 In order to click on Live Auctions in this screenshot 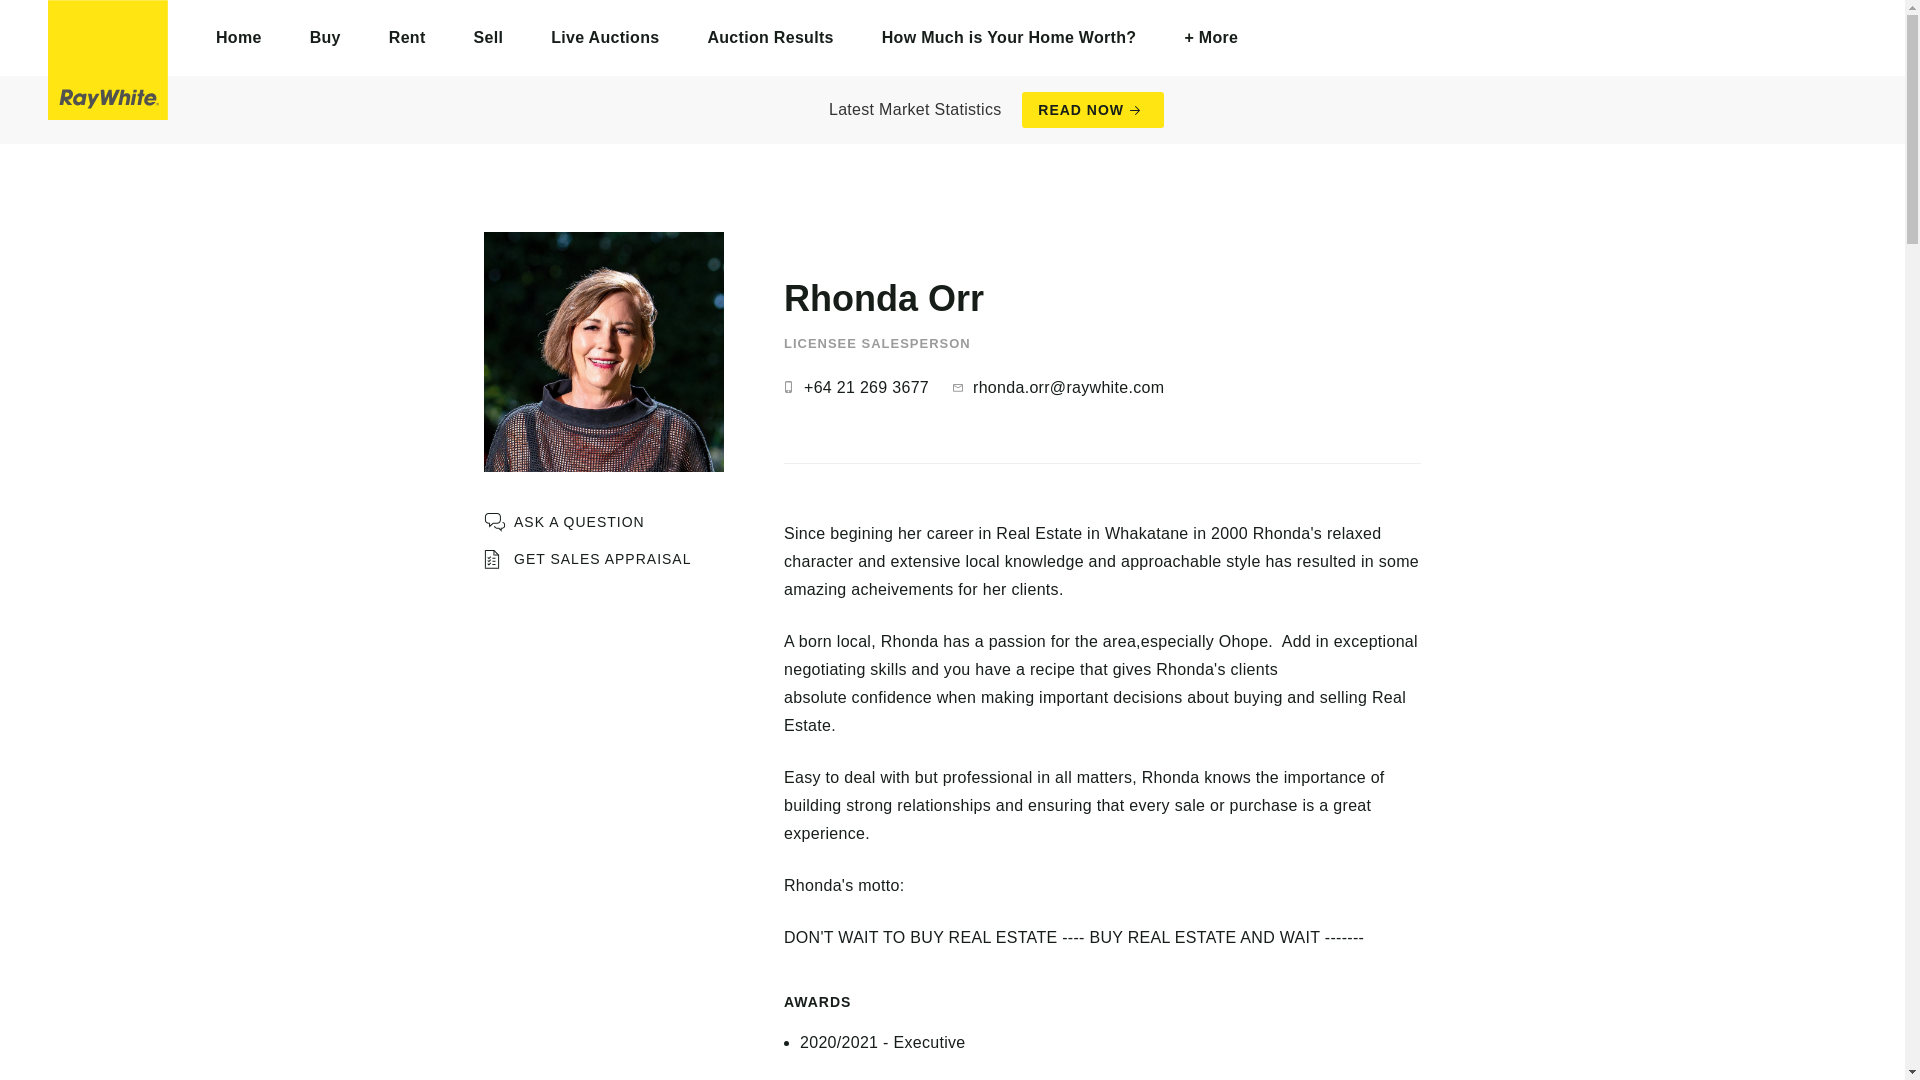, I will do `click(604, 38)`.